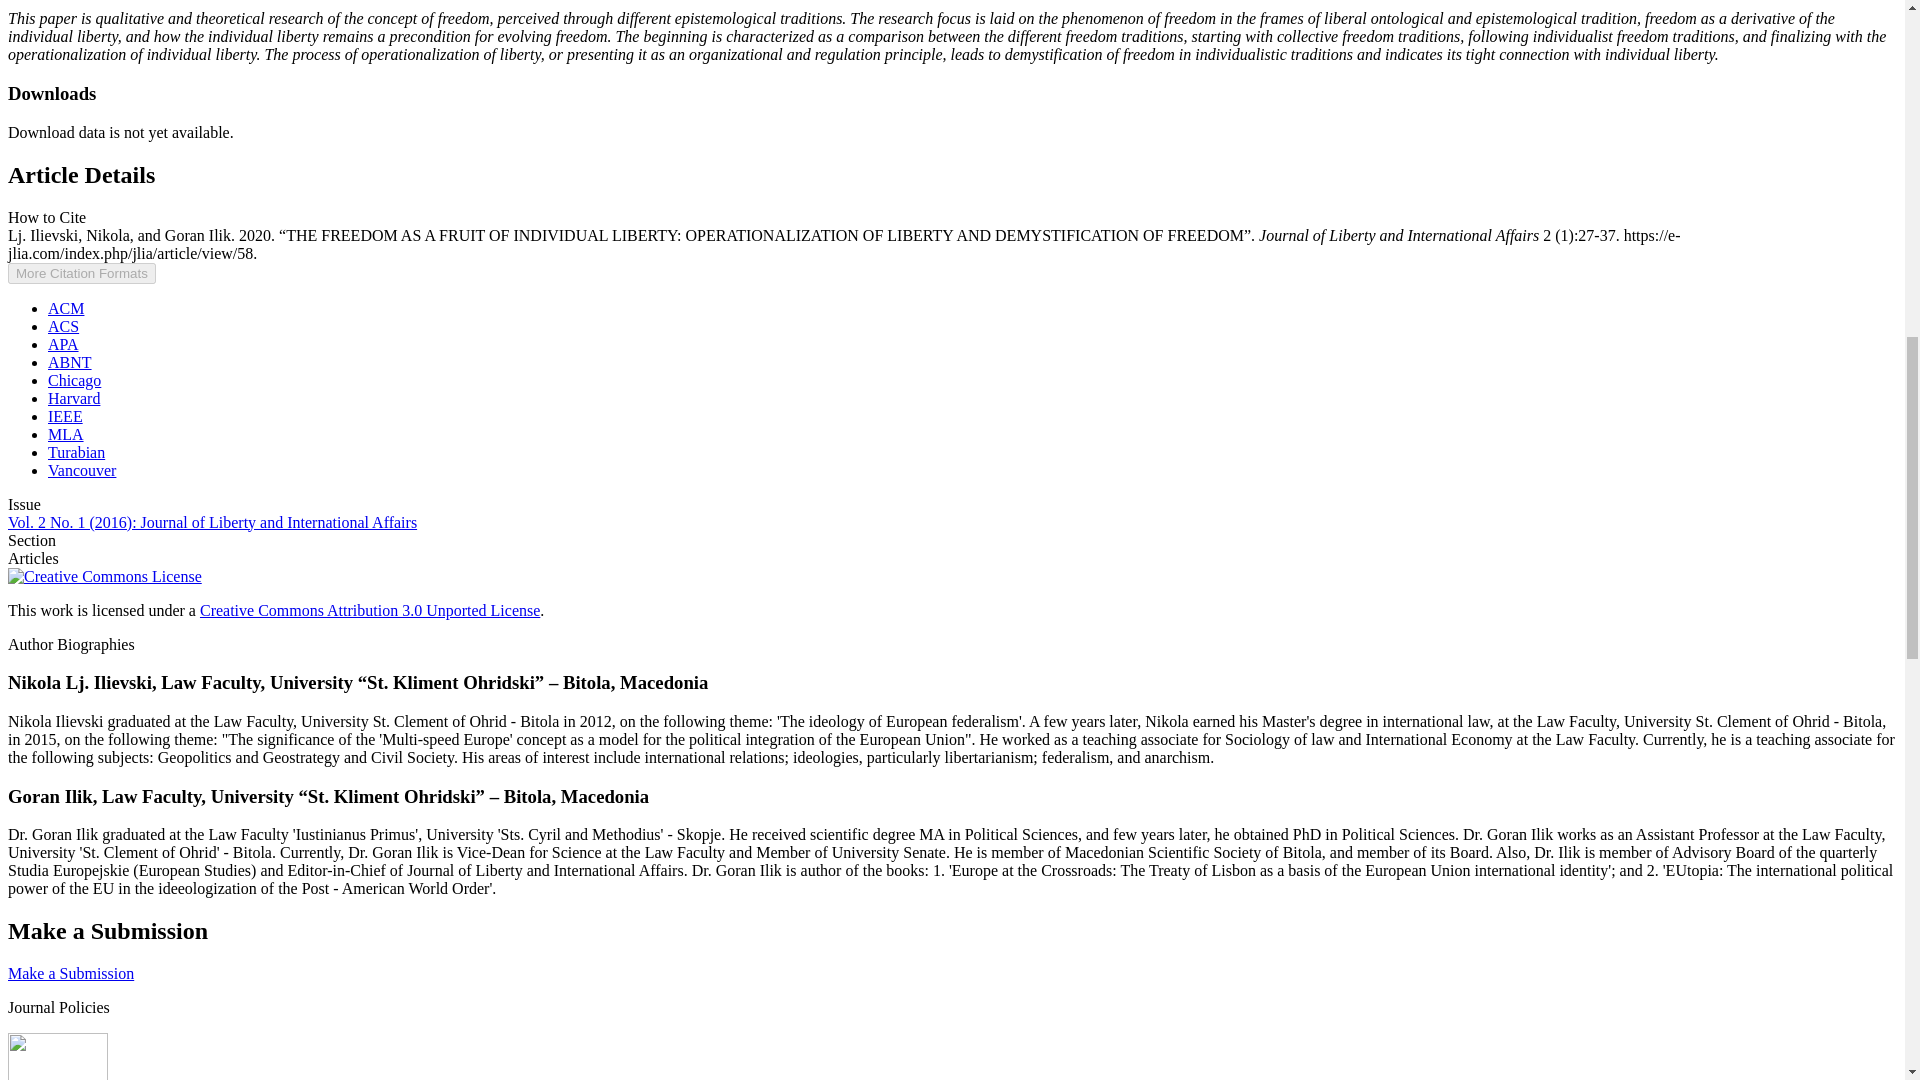 This screenshot has width=1920, height=1080. Describe the element at coordinates (74, 380) in the screenshot. I see `Chicago` at that location.